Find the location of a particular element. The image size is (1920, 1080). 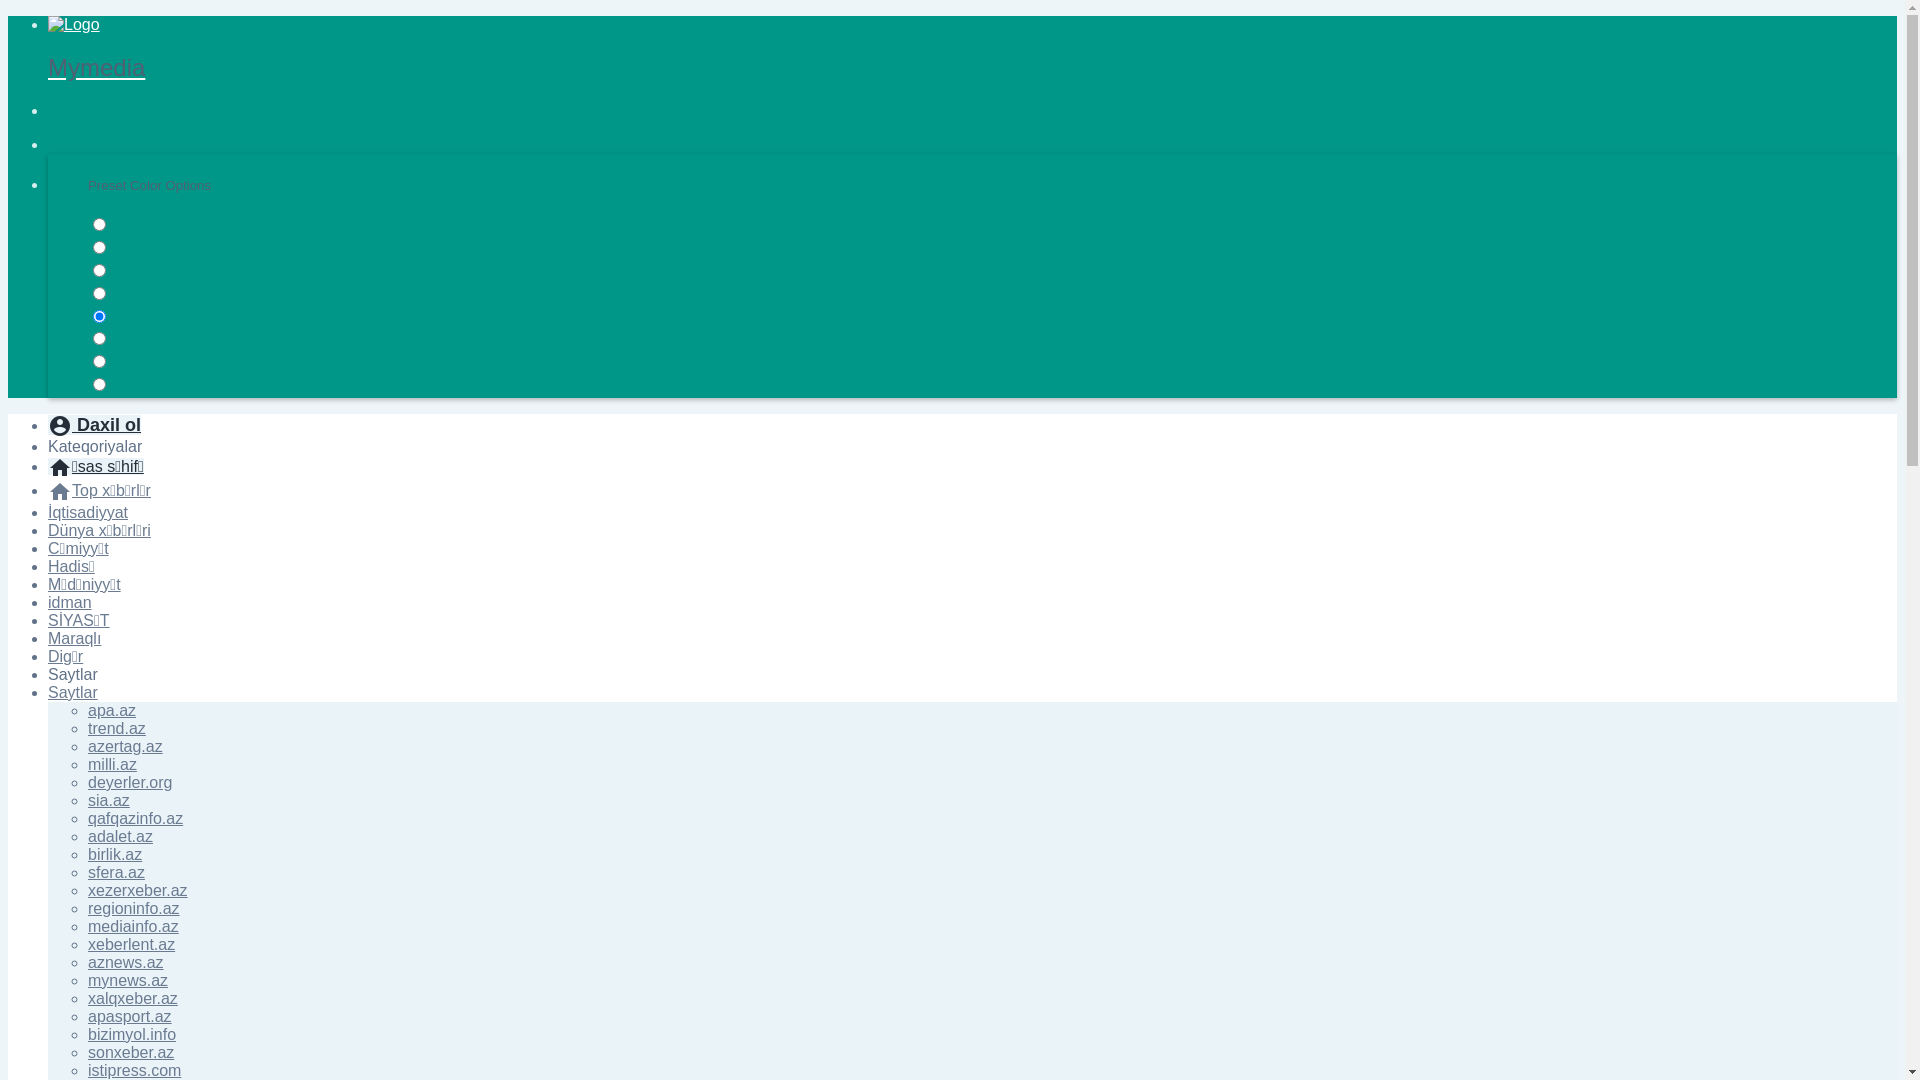

xezerxeber.az is located at coordinates (138, 890).